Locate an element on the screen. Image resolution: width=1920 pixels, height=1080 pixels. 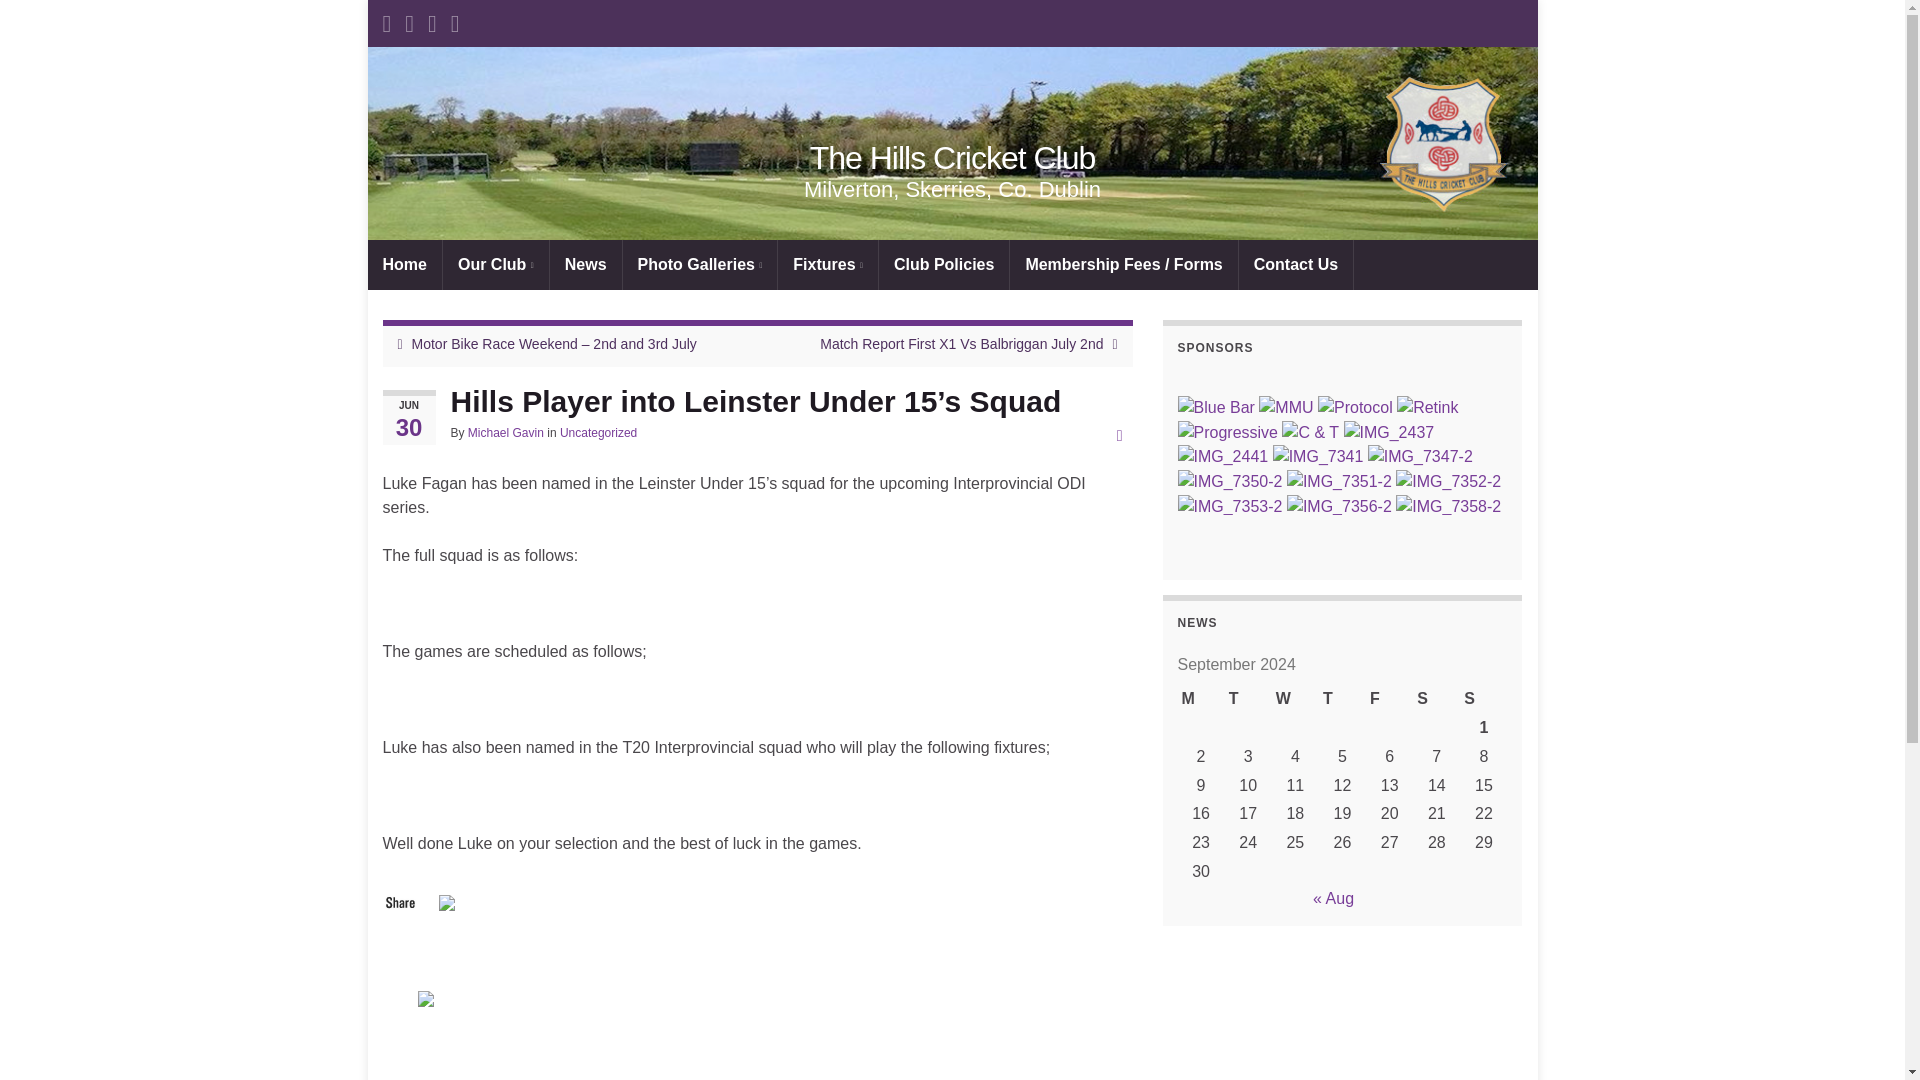
Facebook is located at coordinates (448, 900).